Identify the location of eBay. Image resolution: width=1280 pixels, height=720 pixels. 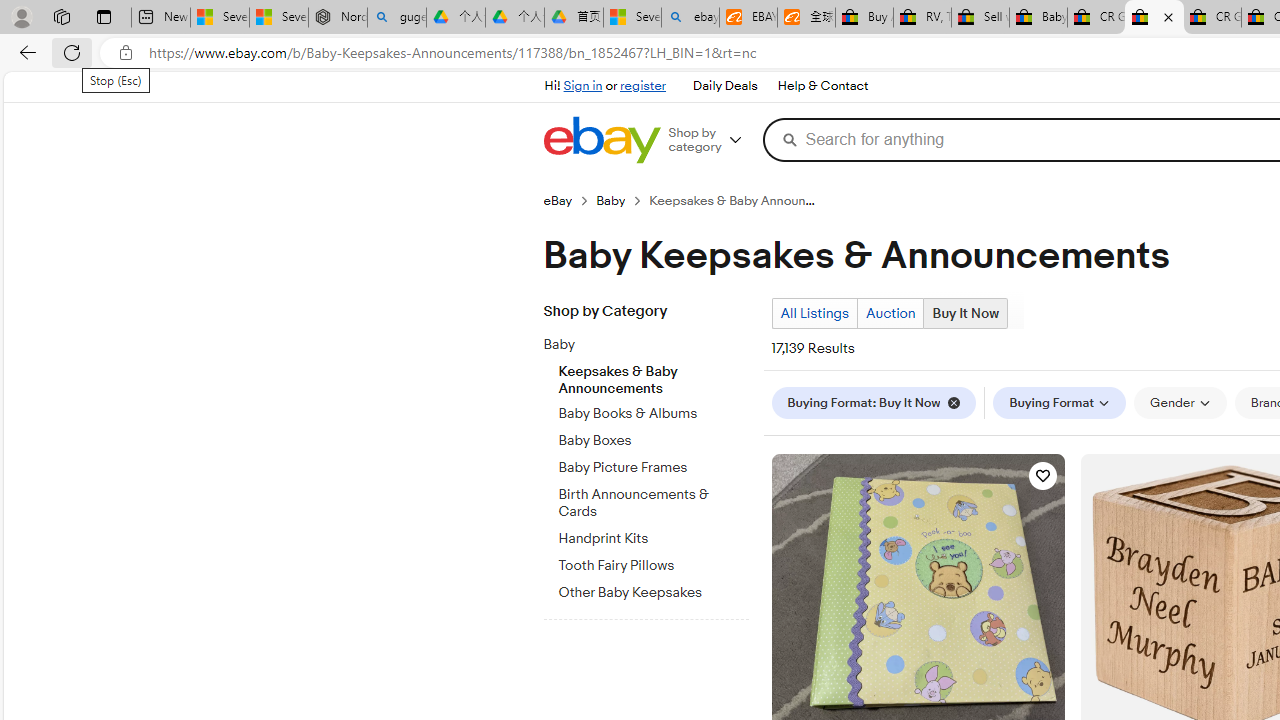
(569, 200).